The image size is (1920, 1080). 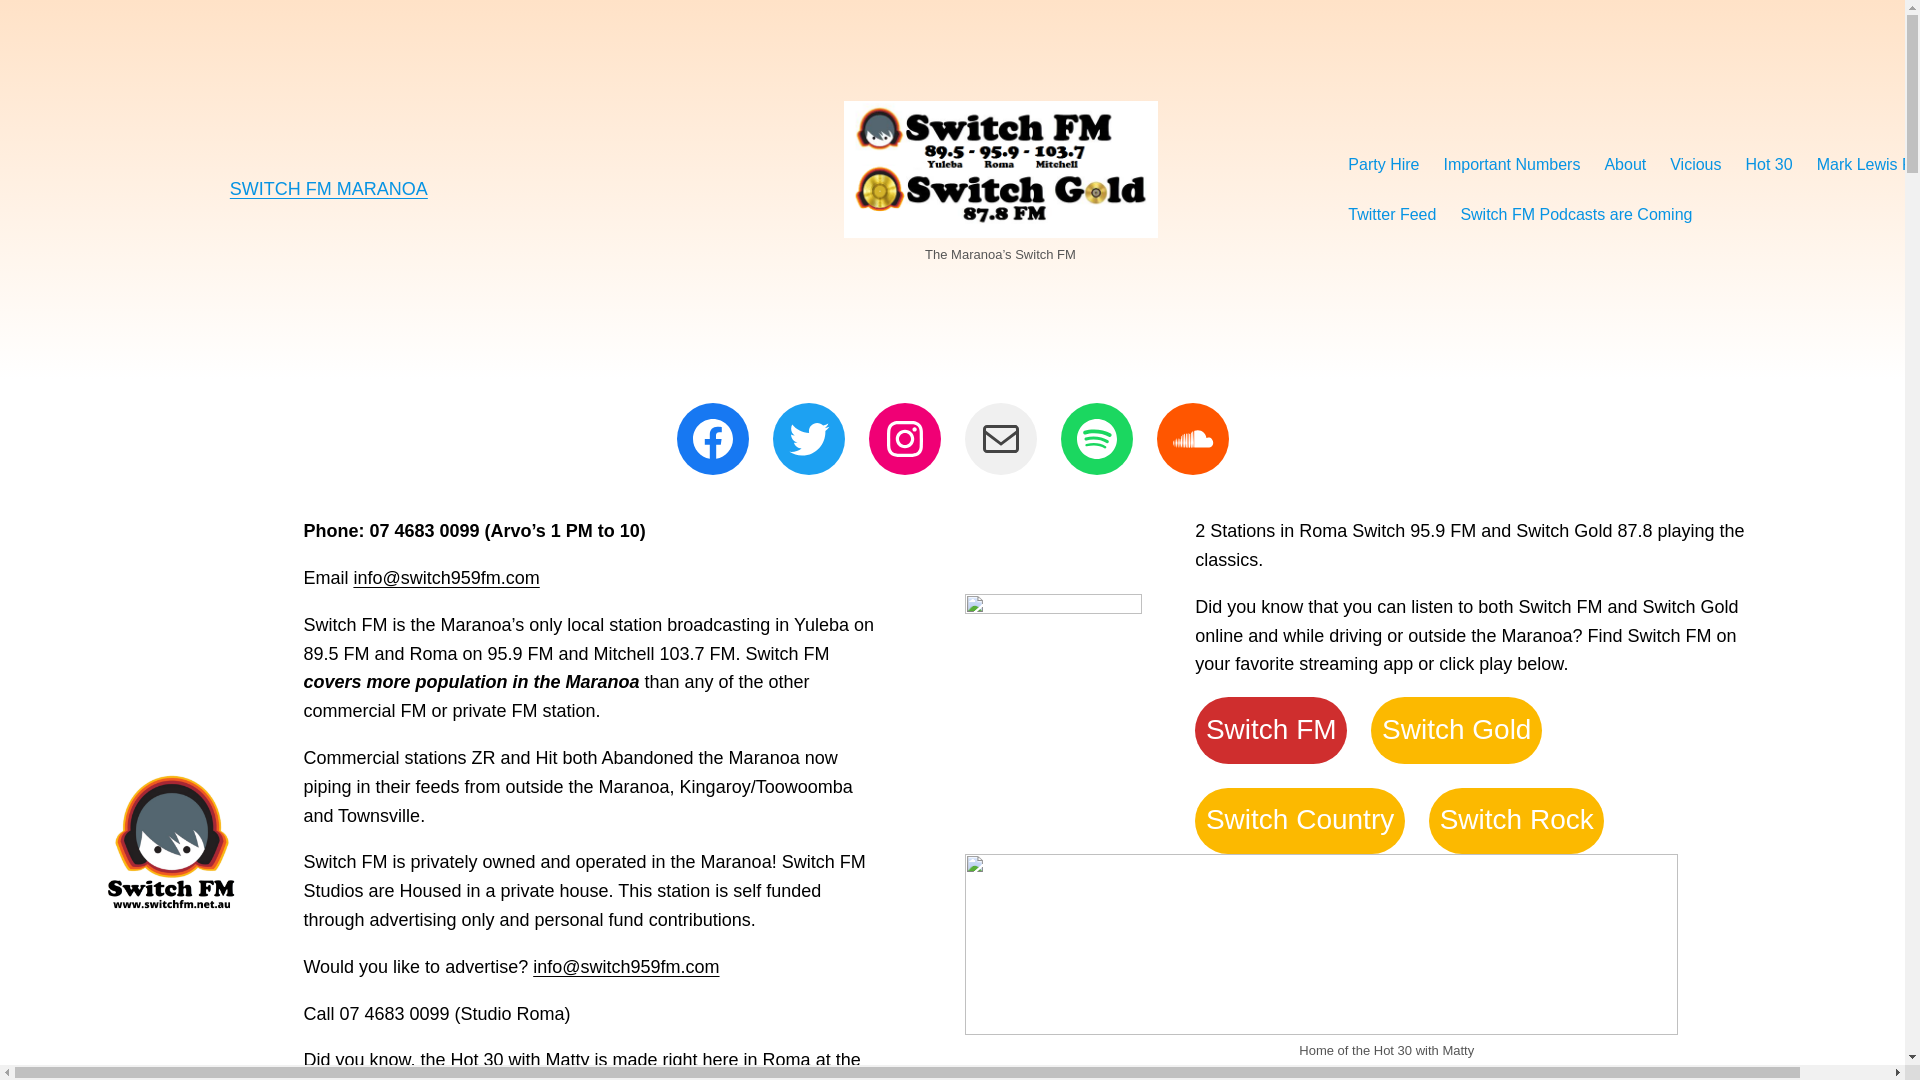 I want to click on Twitter Feed, so click(x=1392, y=215).